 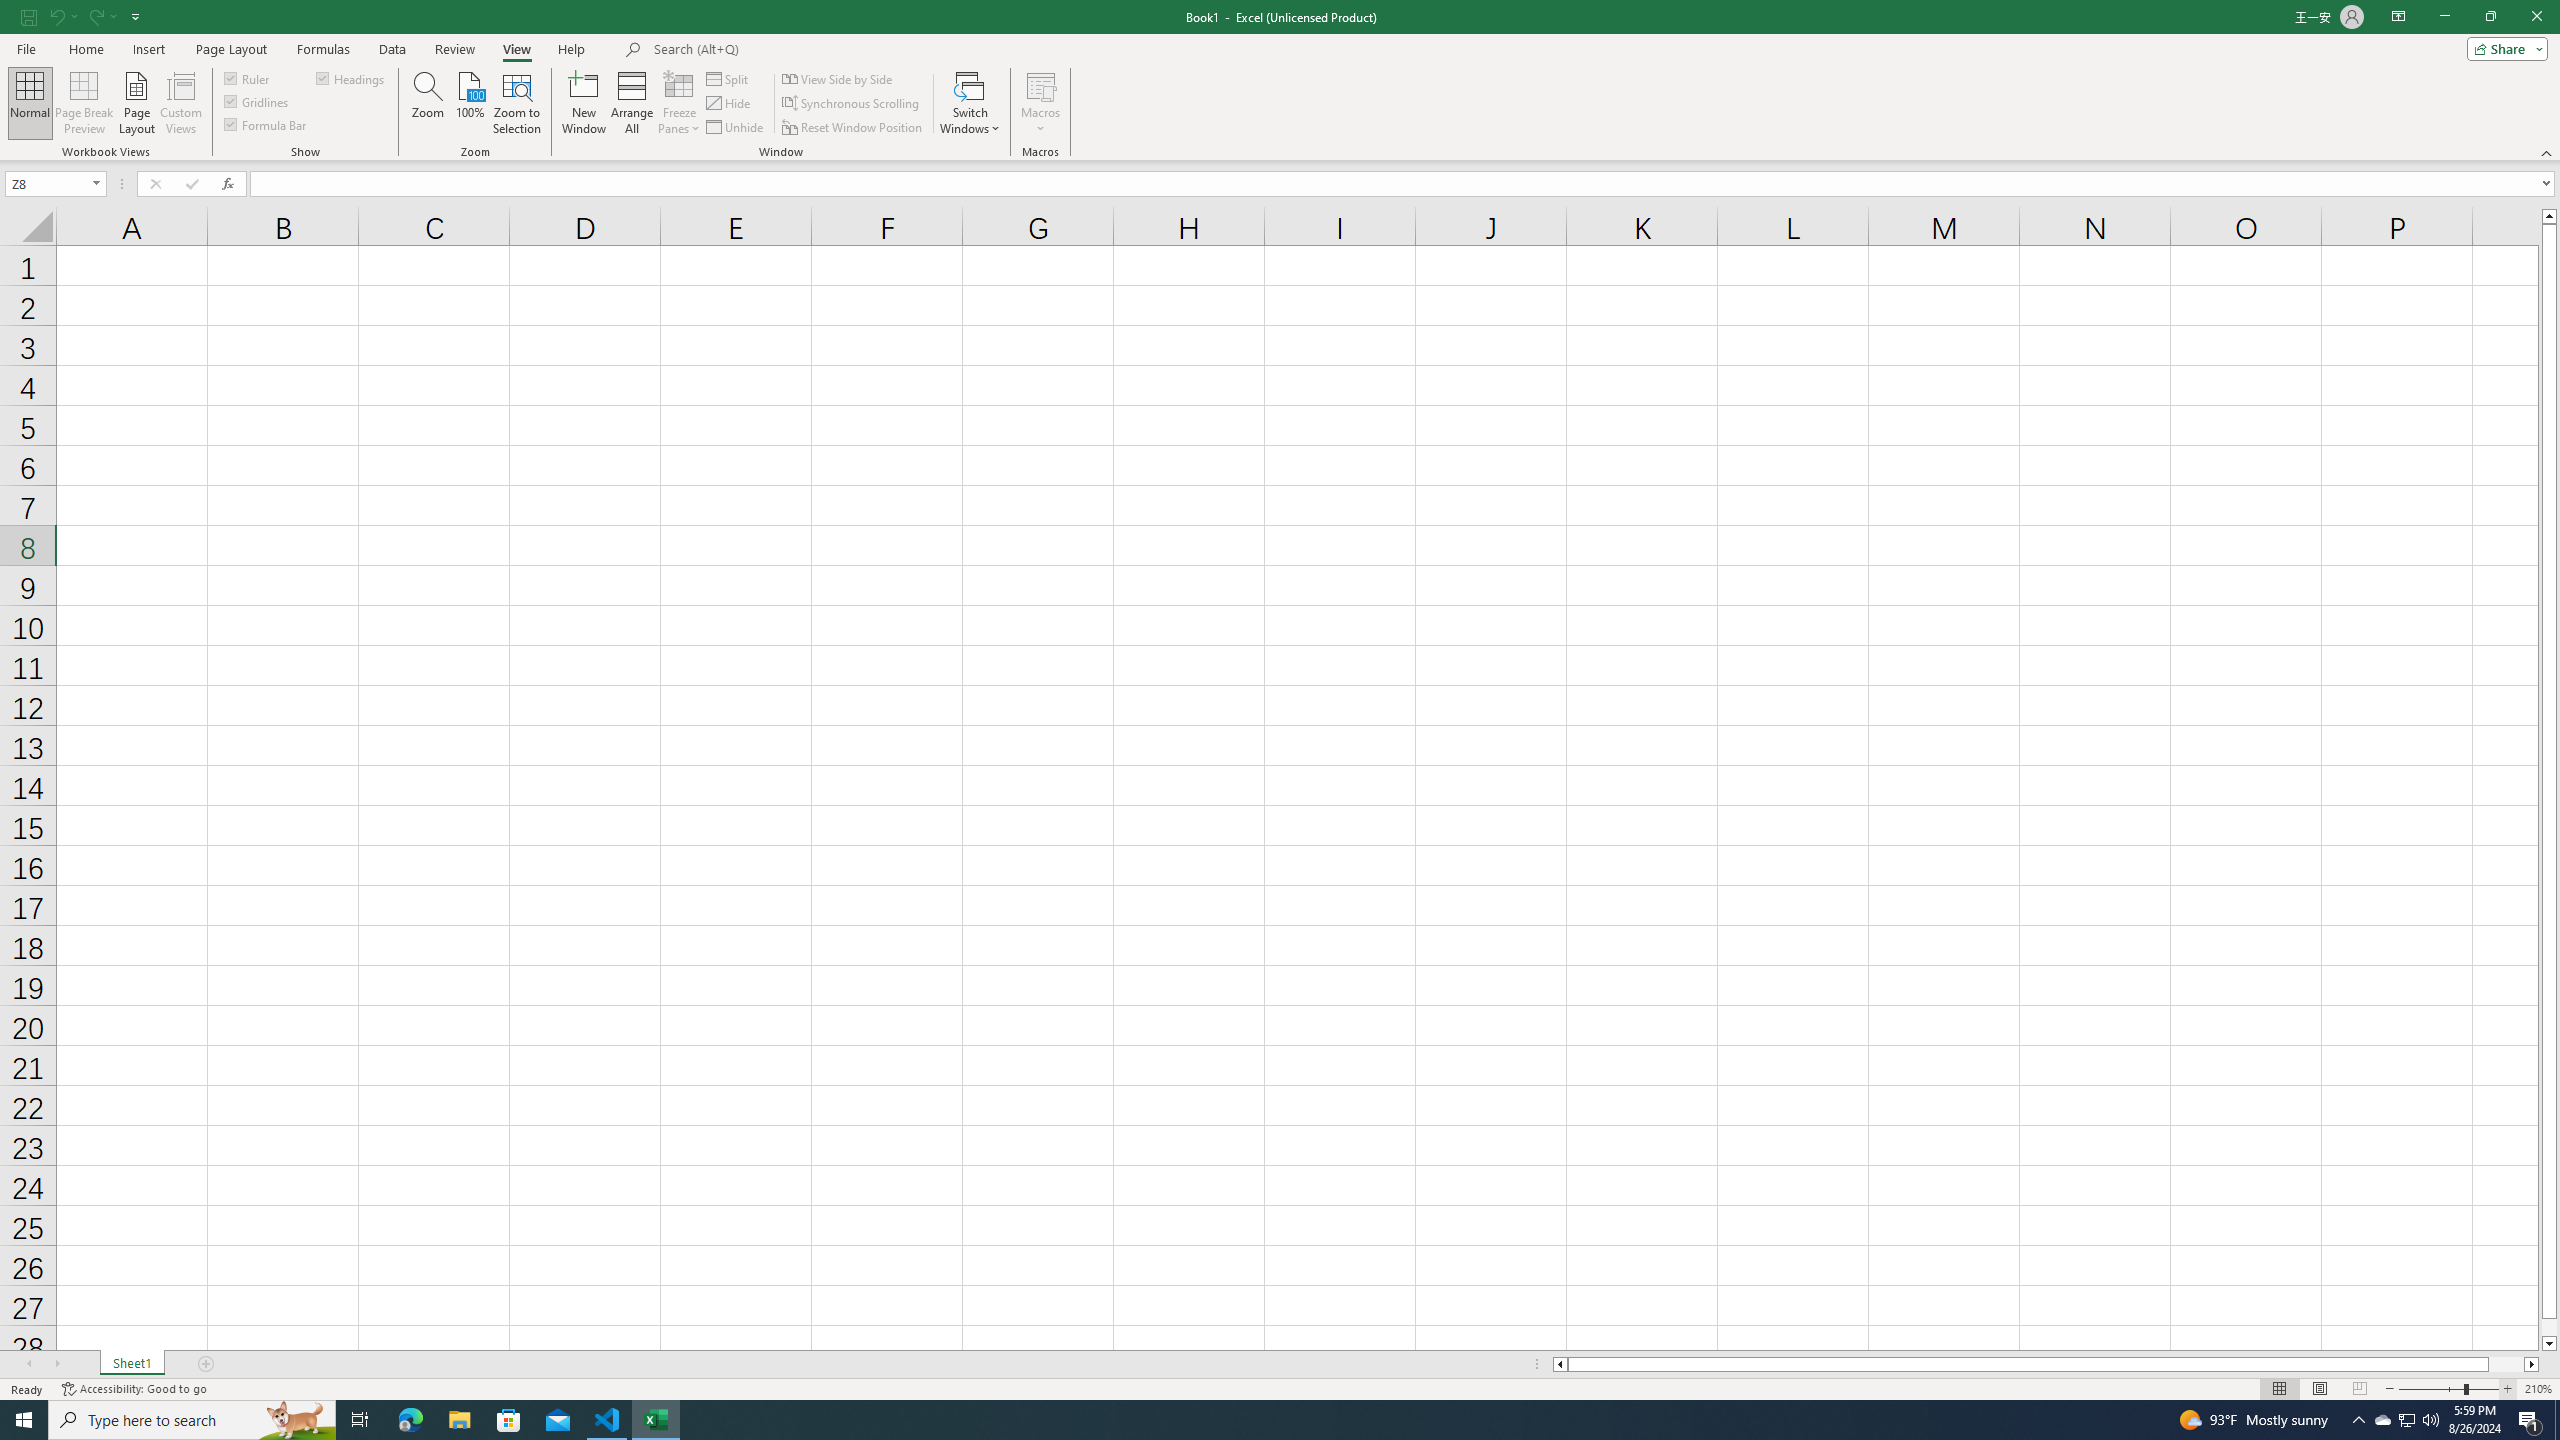 I want to click on Switch Windows, so click(x=970, y=103).